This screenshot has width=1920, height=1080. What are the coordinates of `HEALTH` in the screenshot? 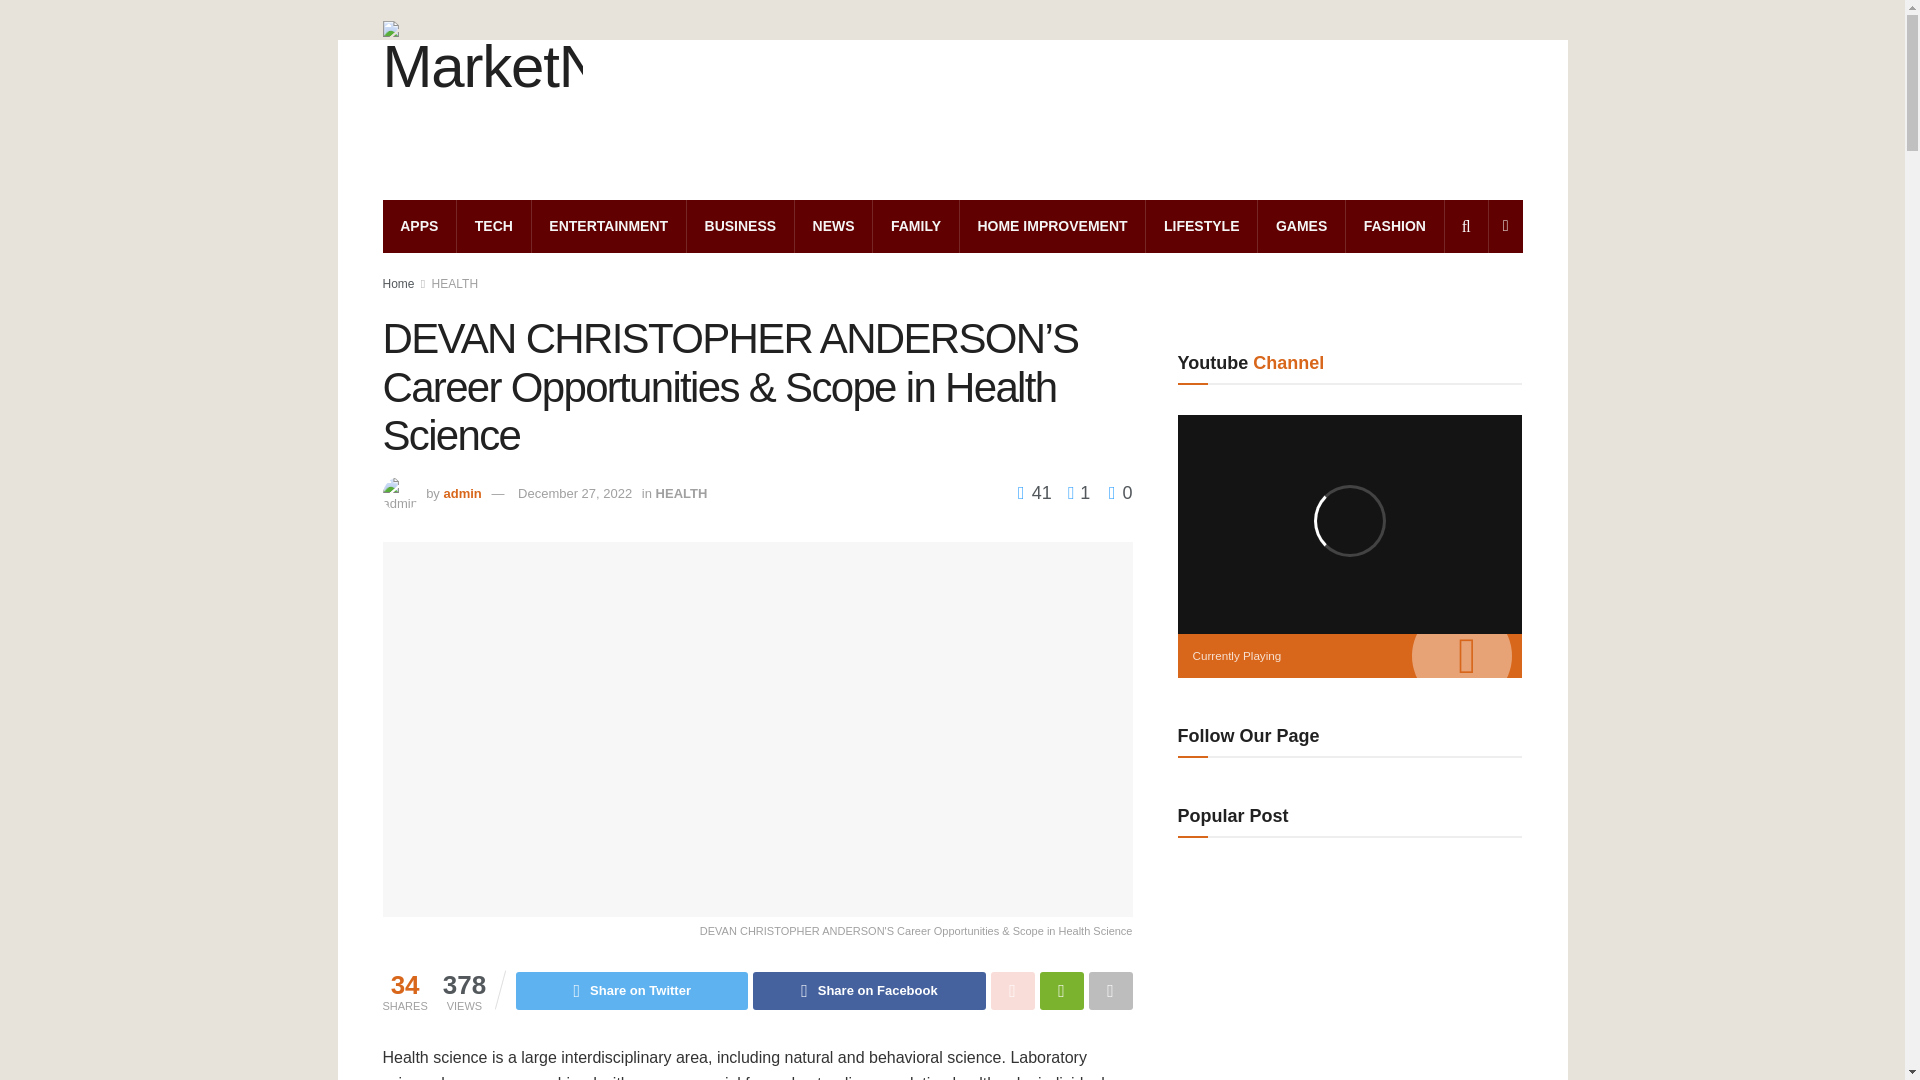 It's located at (455, 283).